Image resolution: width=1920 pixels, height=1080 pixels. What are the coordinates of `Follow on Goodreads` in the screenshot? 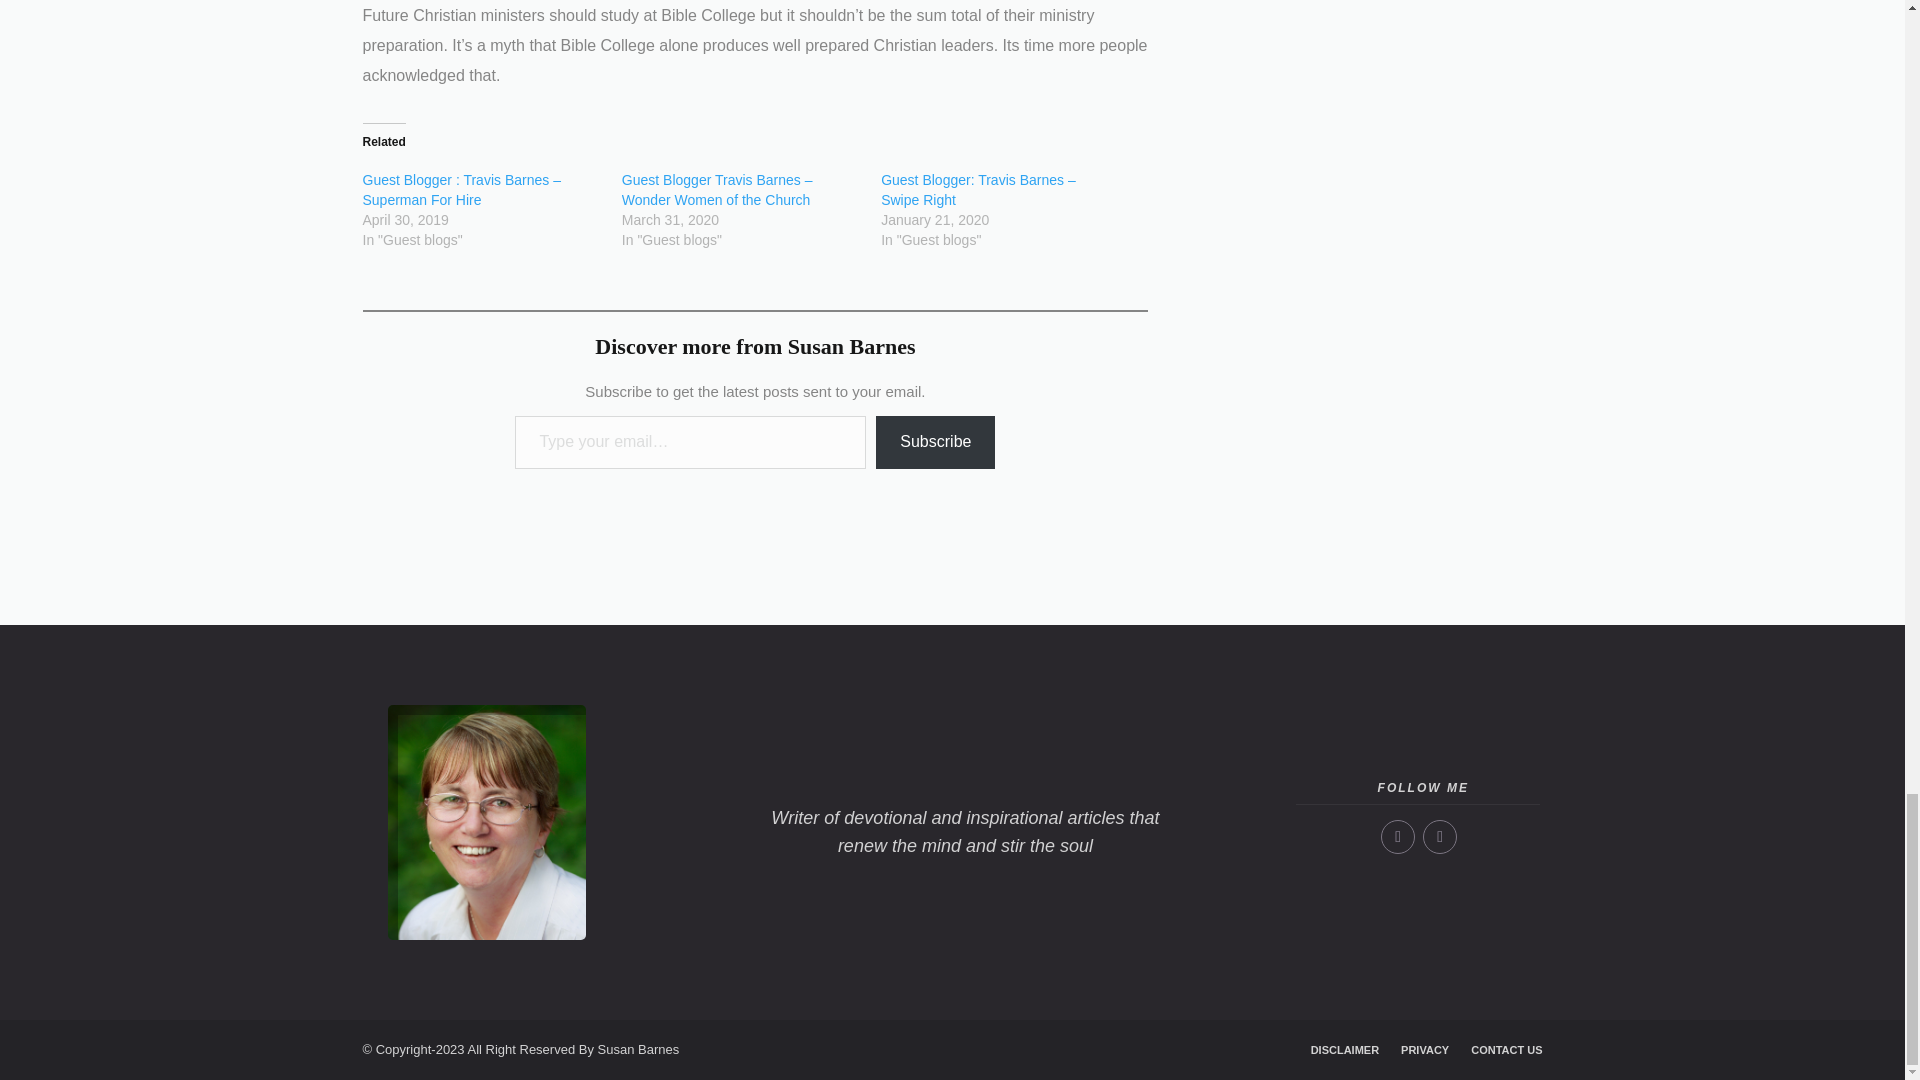 It's located at (1440, 836).